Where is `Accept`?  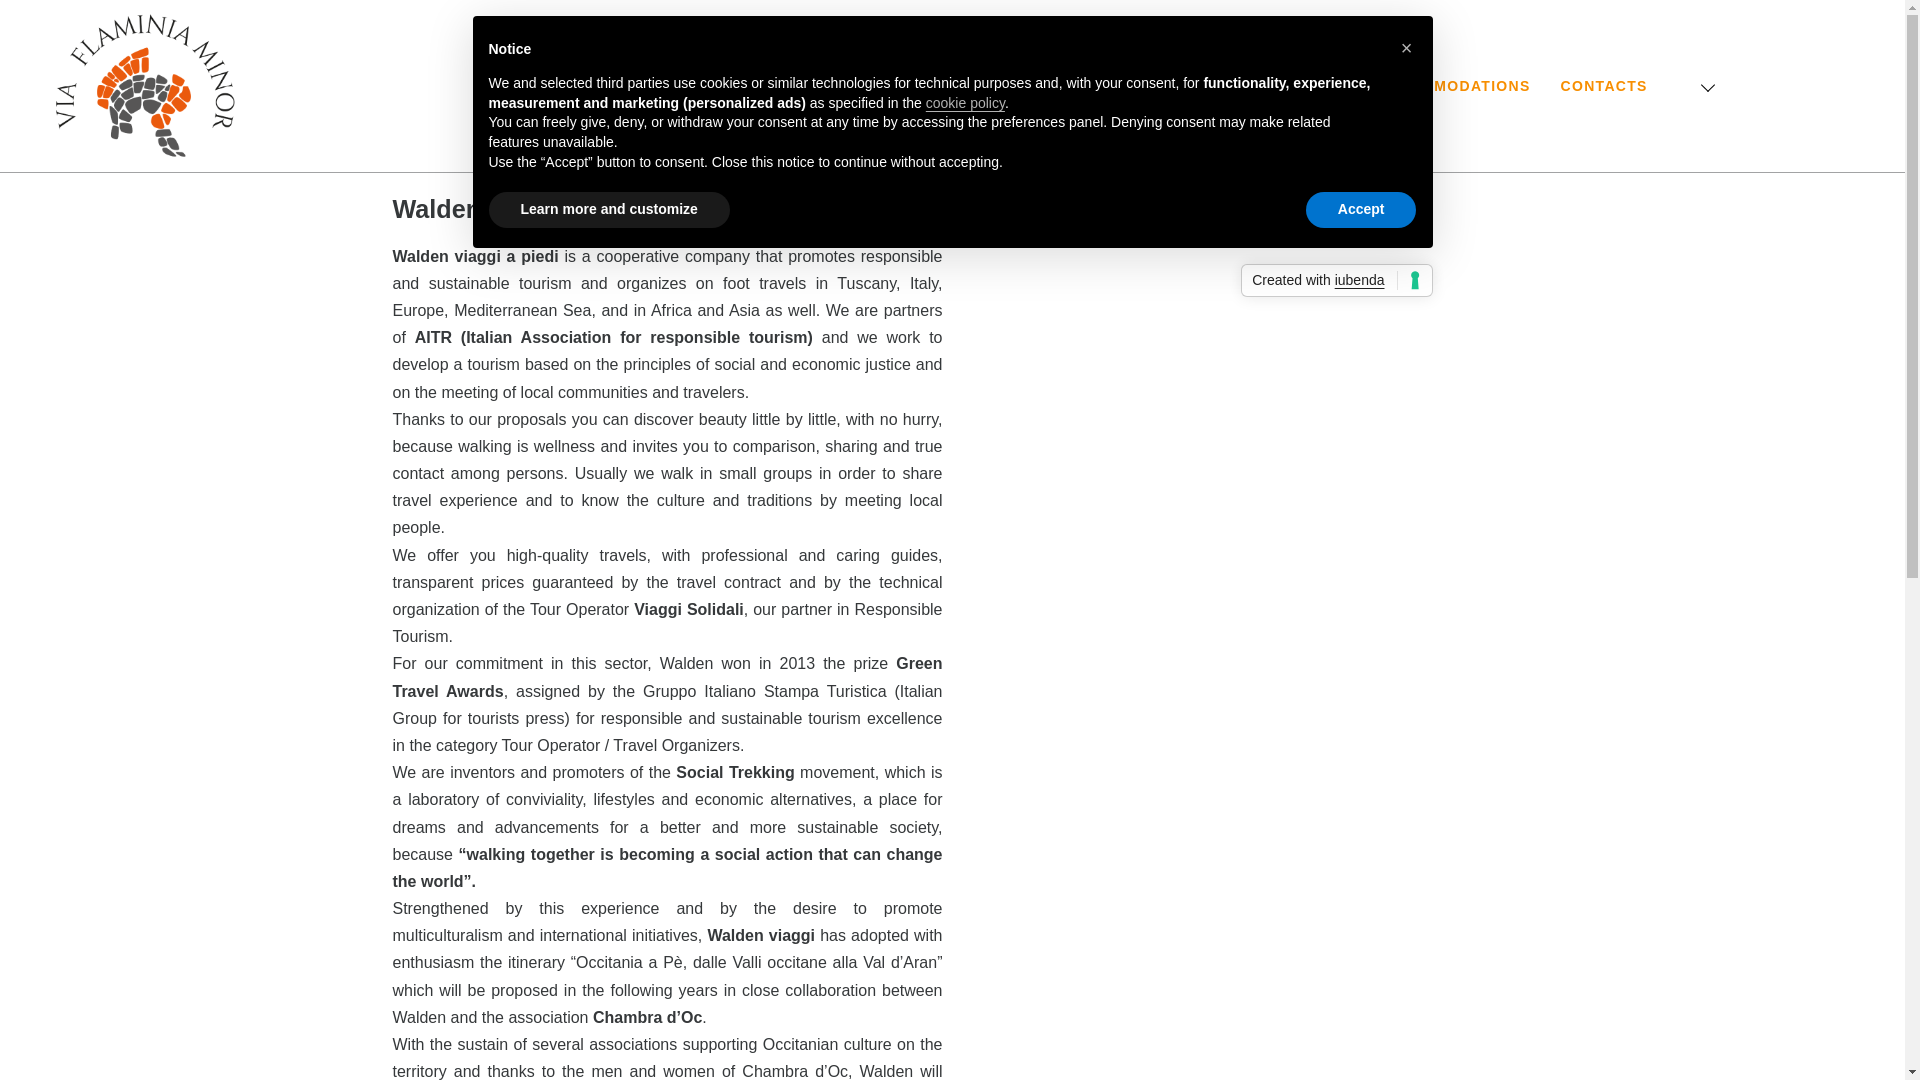 Accept is located at coordinates (1360, 210).